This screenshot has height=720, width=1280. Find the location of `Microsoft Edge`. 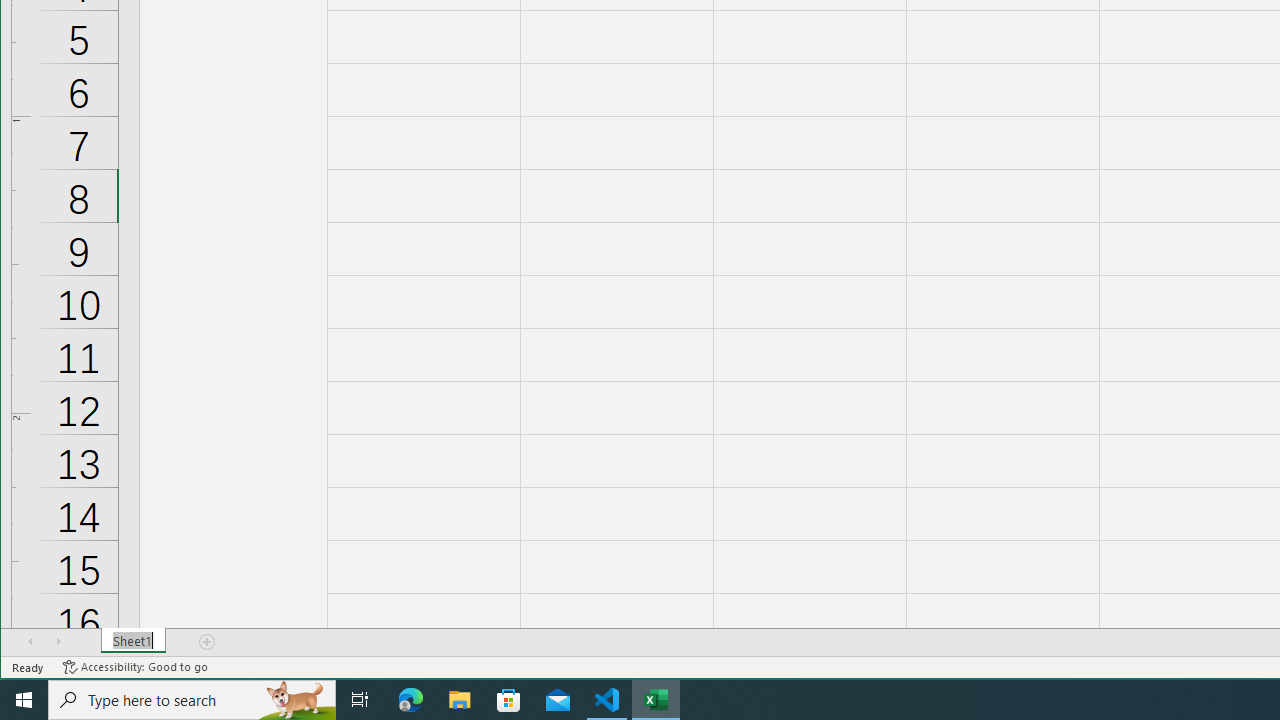

Microsoft Edge is located at coordinates (411, 700).